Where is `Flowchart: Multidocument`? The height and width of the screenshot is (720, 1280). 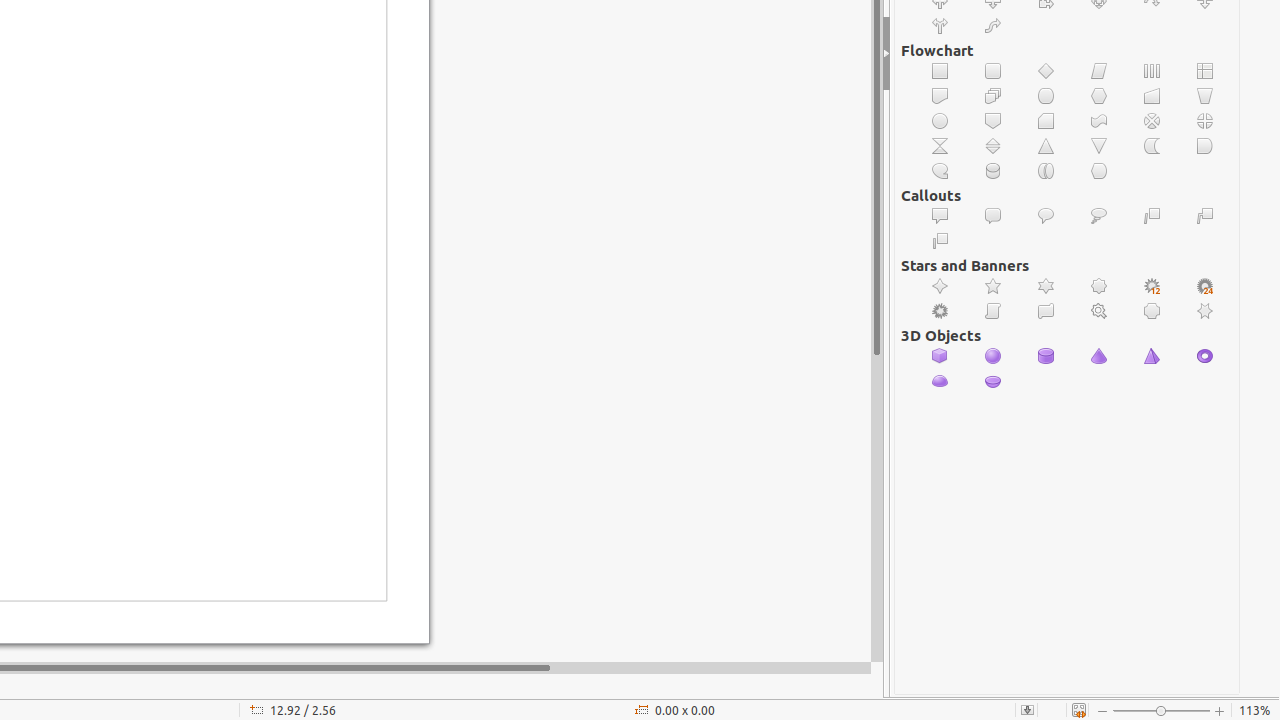
Flowchart: Multidocument is located at coordinates (994, 96).